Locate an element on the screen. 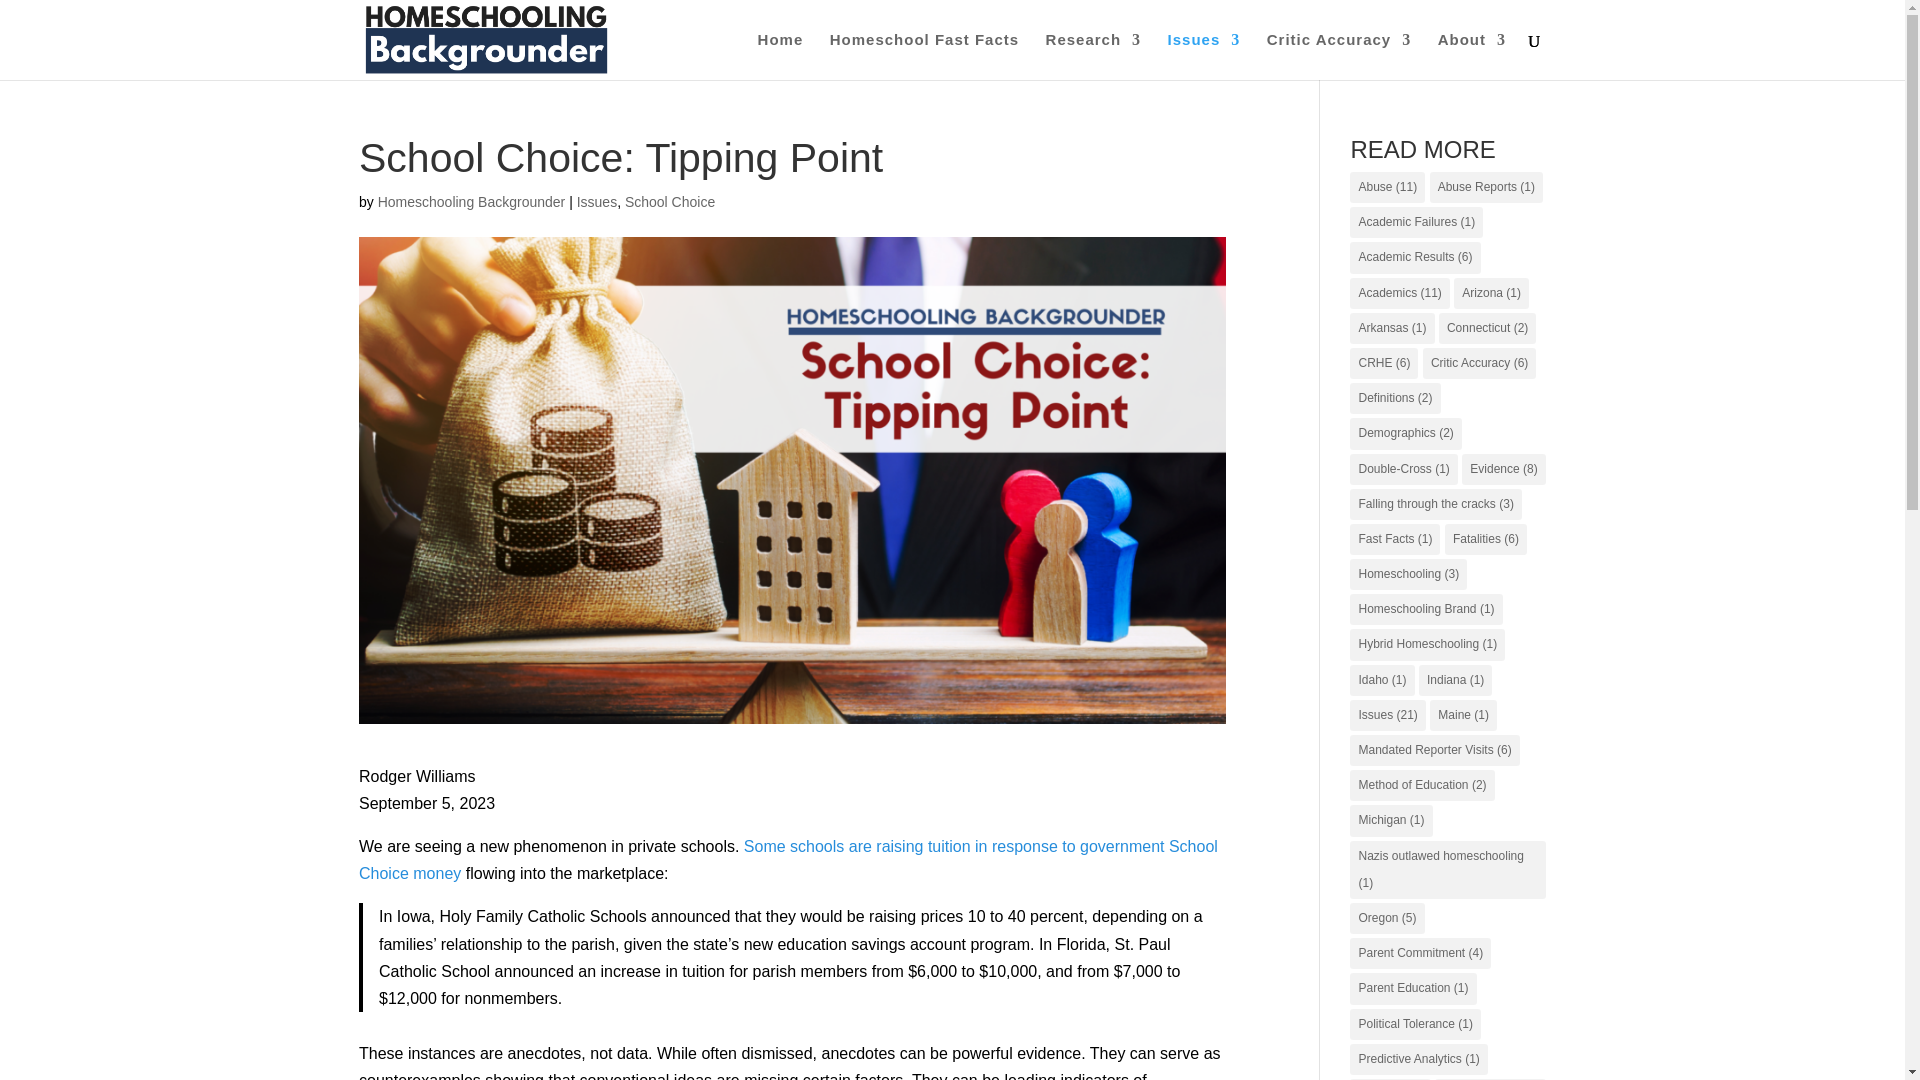  Home is located at coordinates (781, 56).